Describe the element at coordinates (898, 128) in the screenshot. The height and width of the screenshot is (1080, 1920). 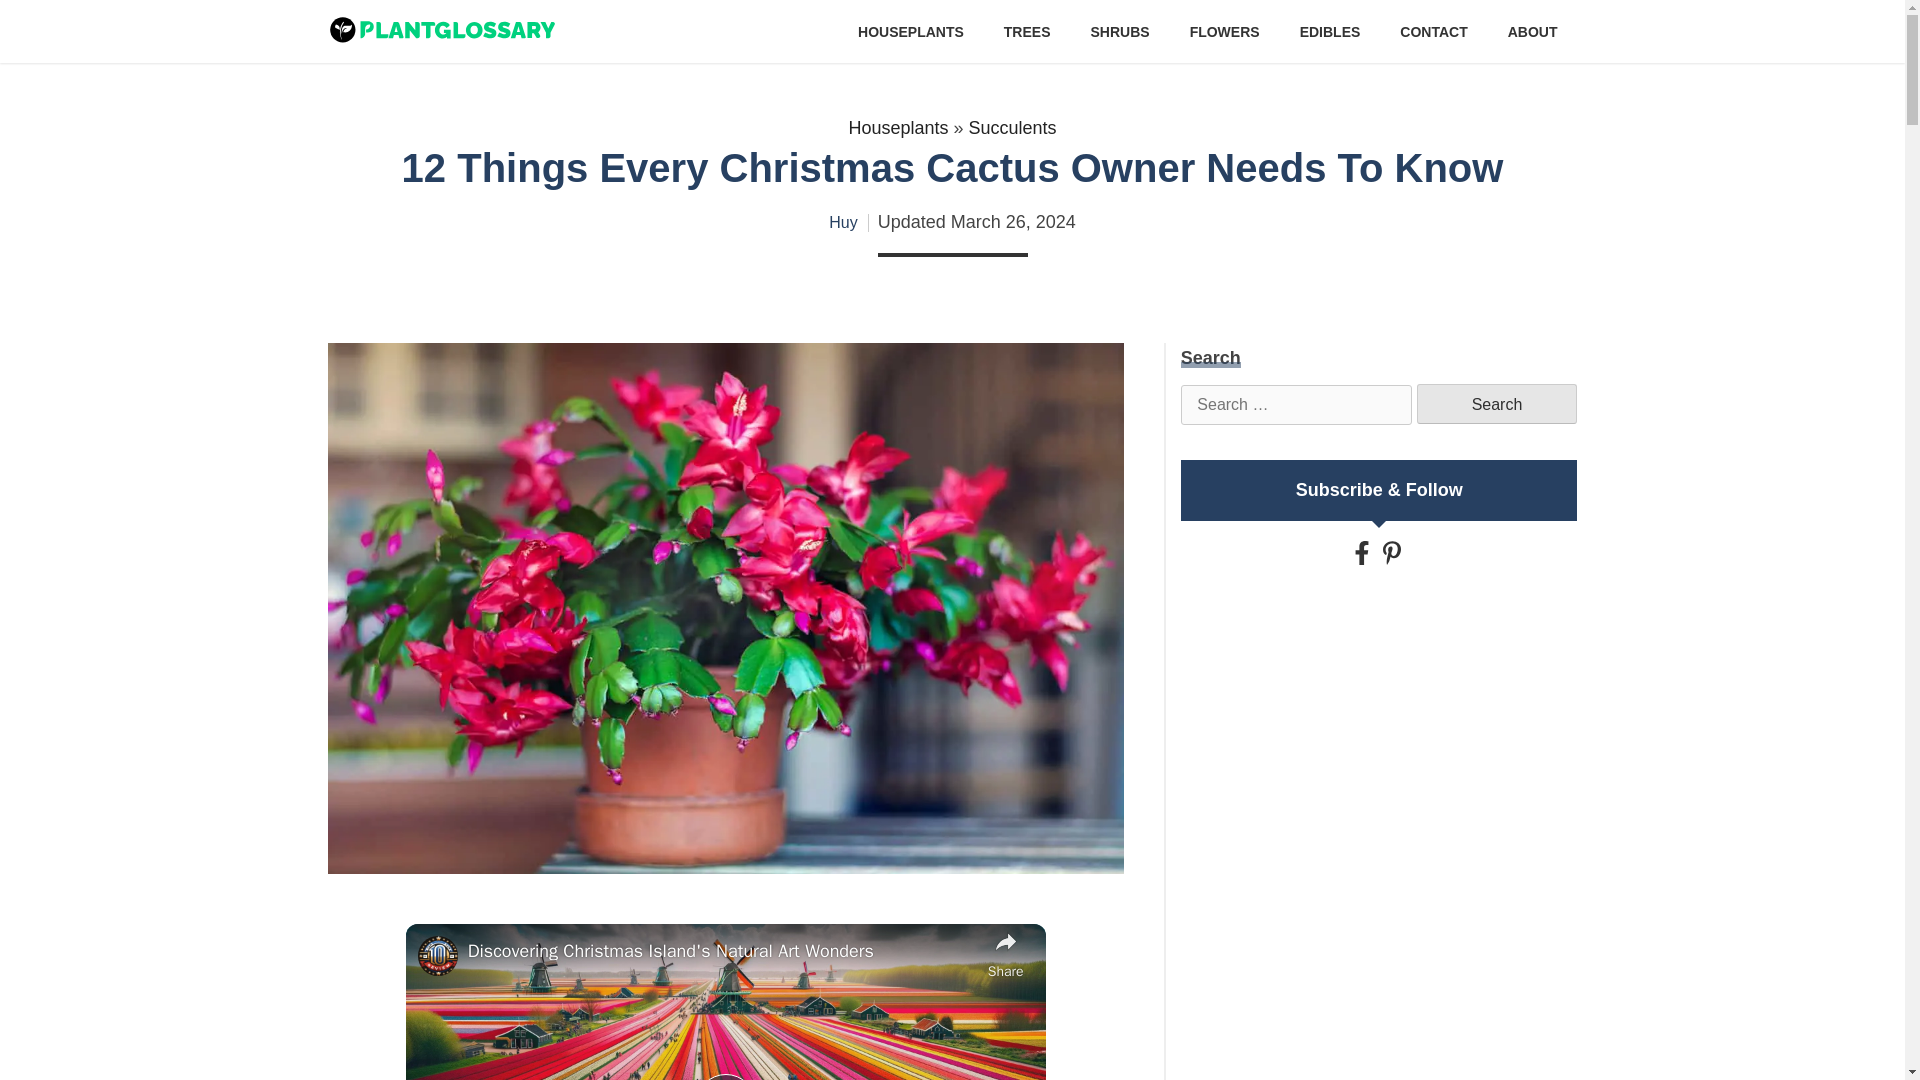
I see `Houseplants` at that location.